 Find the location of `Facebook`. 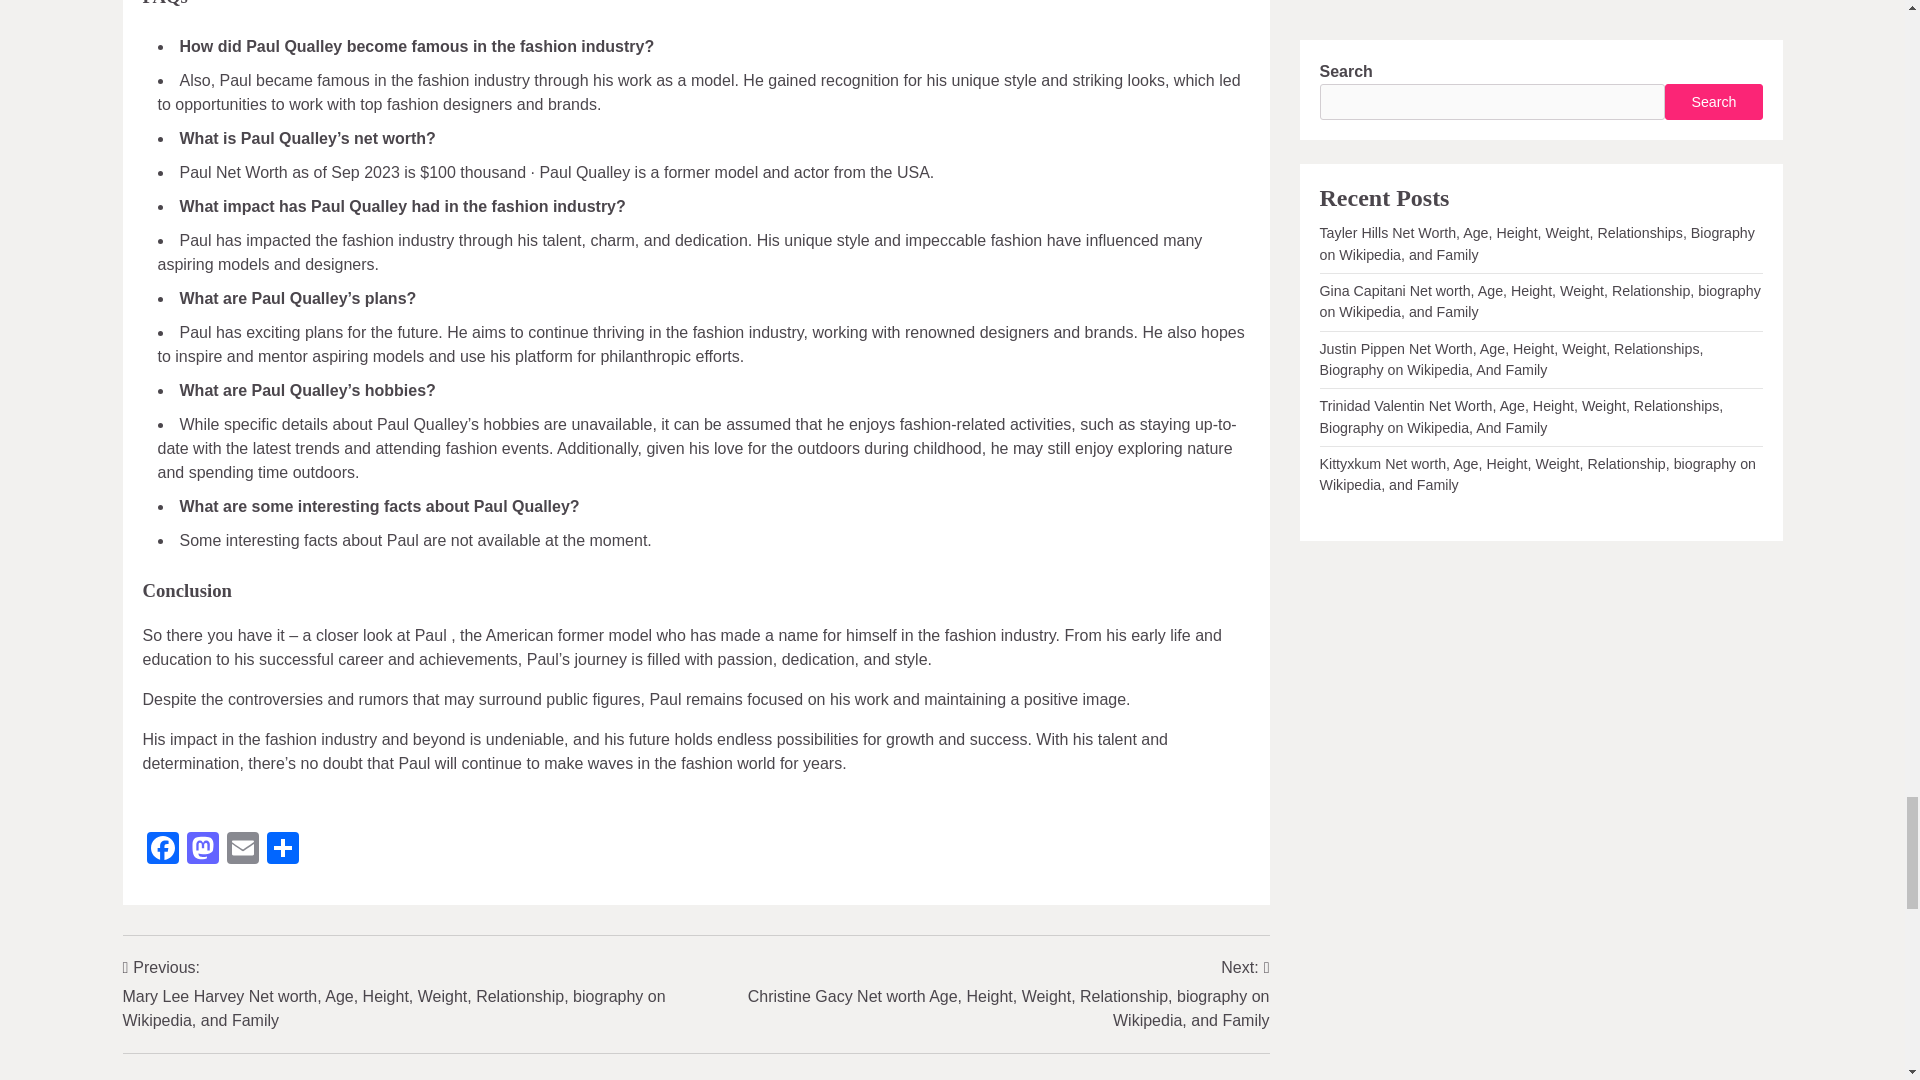

Facebook is located at coordinates (162, 850).